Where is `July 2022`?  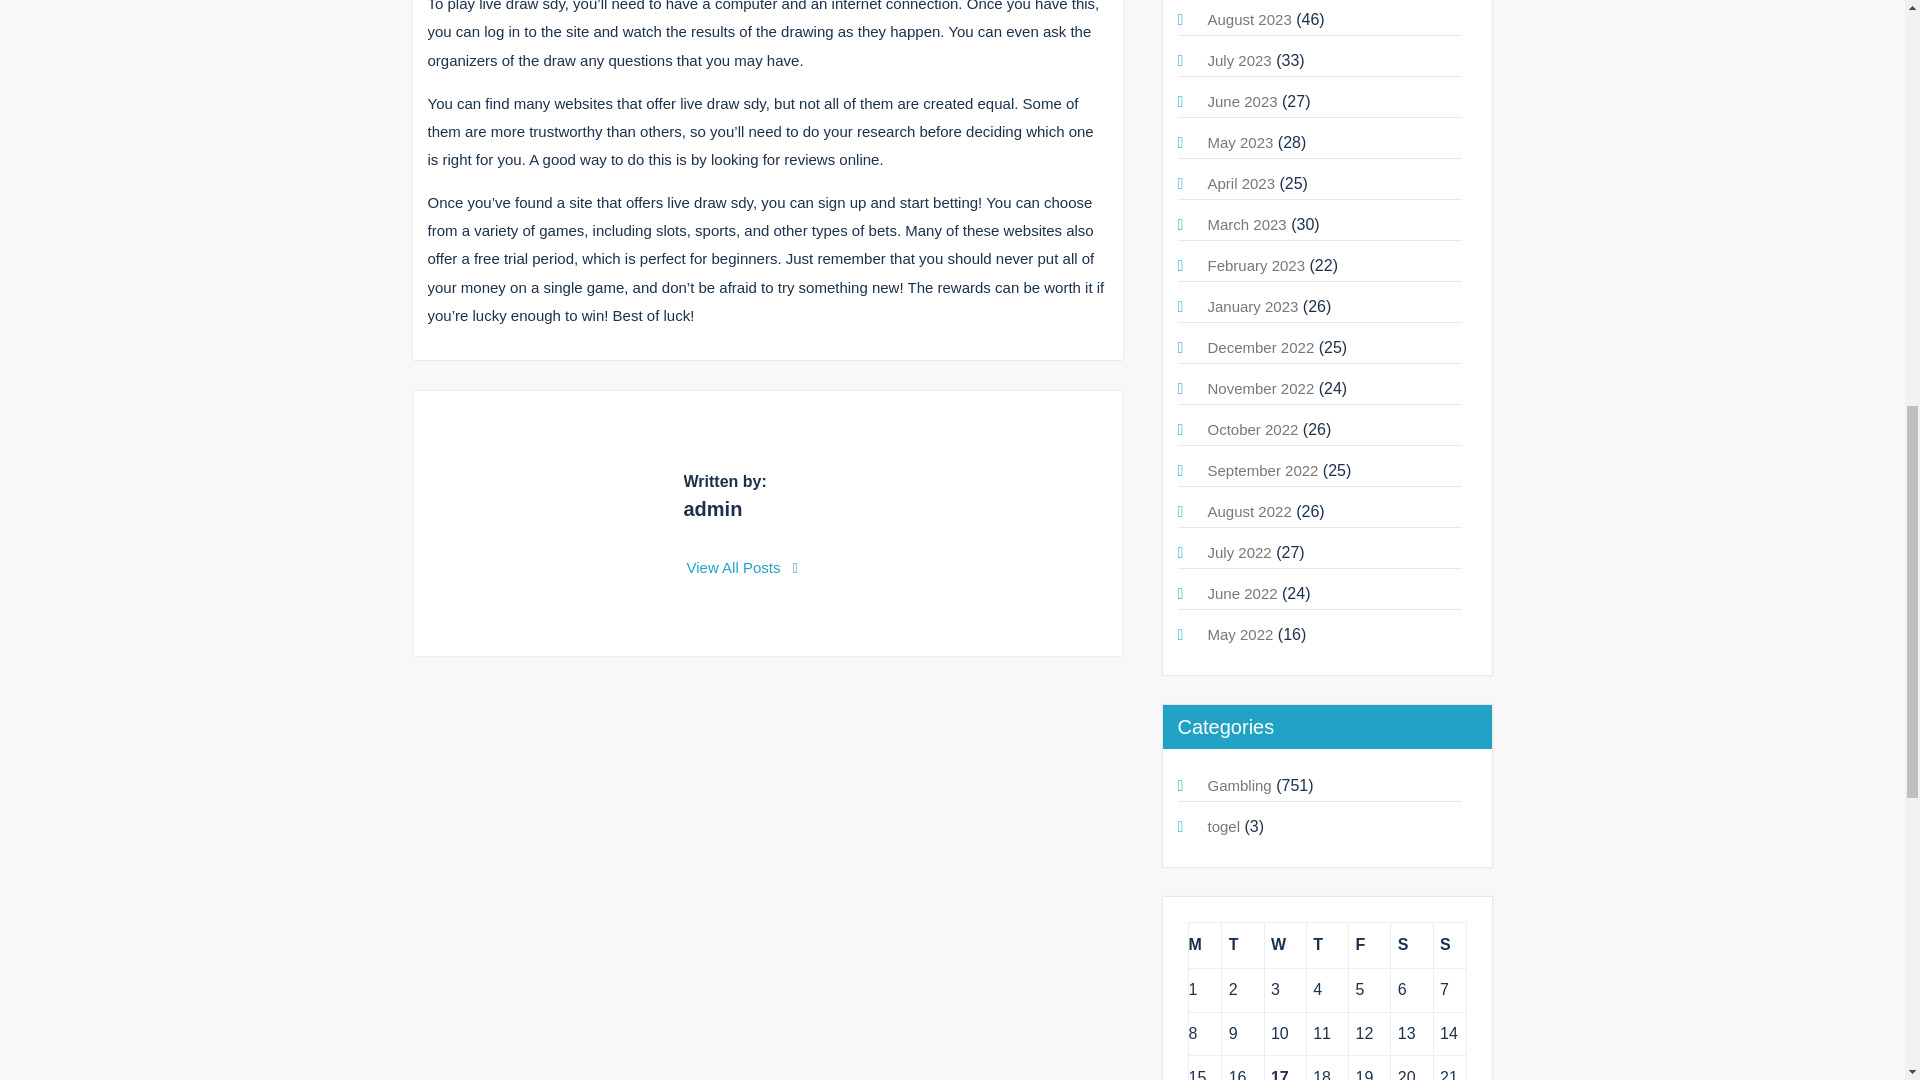 July 2022 is located at coordinates (1239, 552).